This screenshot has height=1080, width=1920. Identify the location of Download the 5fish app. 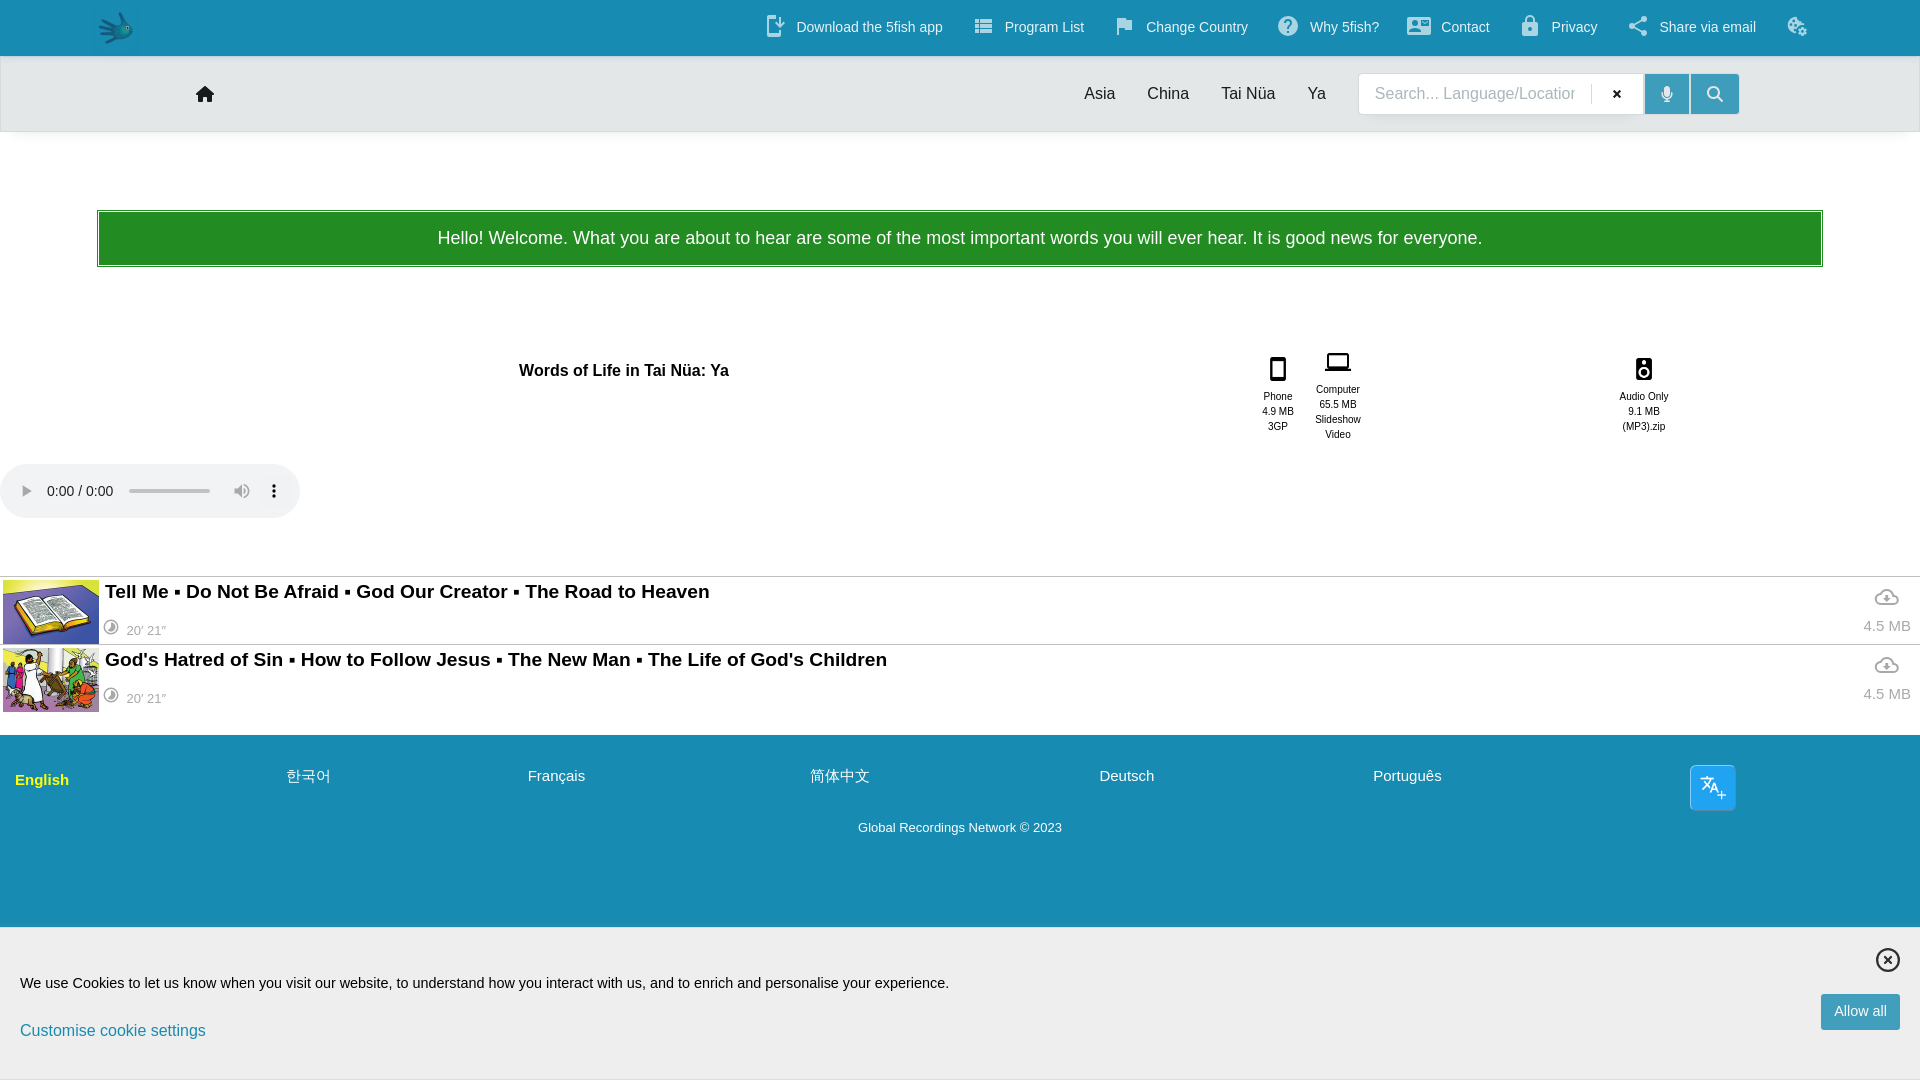
(1886, 612).